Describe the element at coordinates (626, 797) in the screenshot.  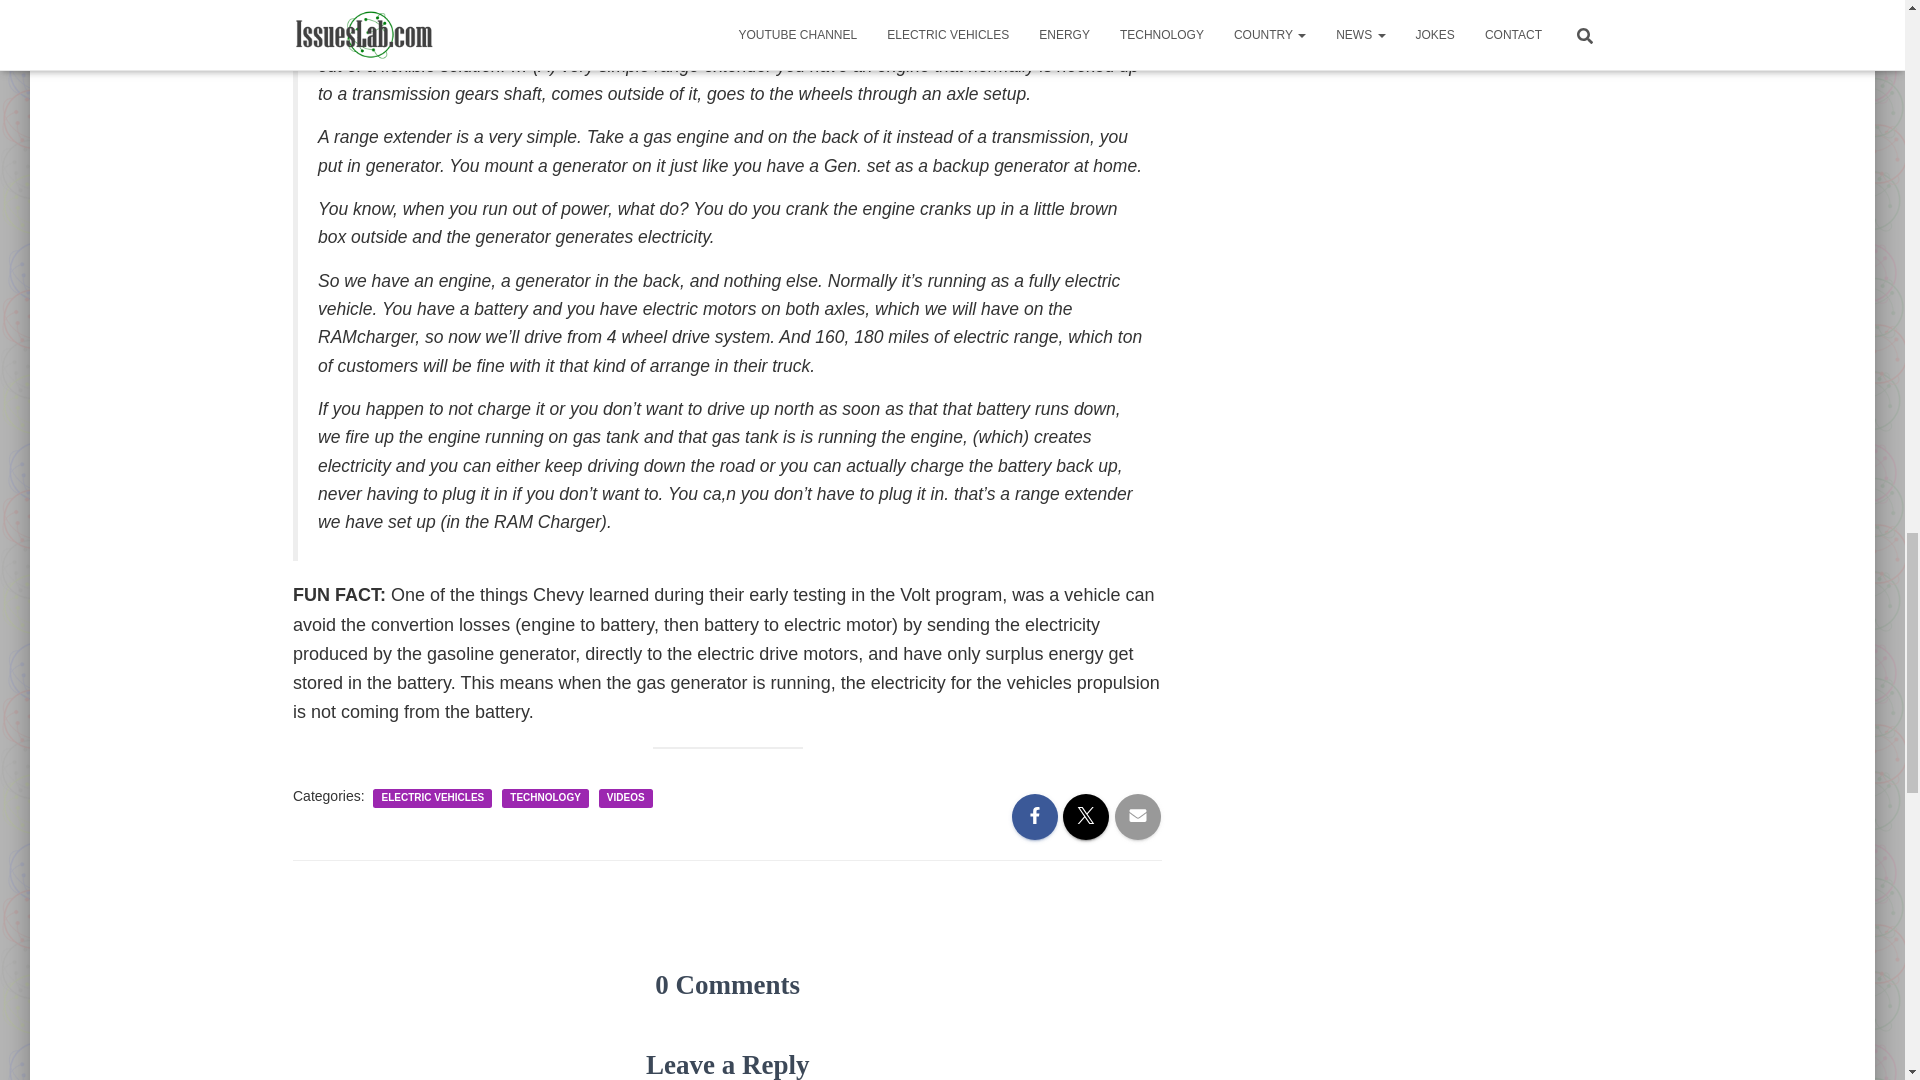
I see `VIDEOS` at that location.